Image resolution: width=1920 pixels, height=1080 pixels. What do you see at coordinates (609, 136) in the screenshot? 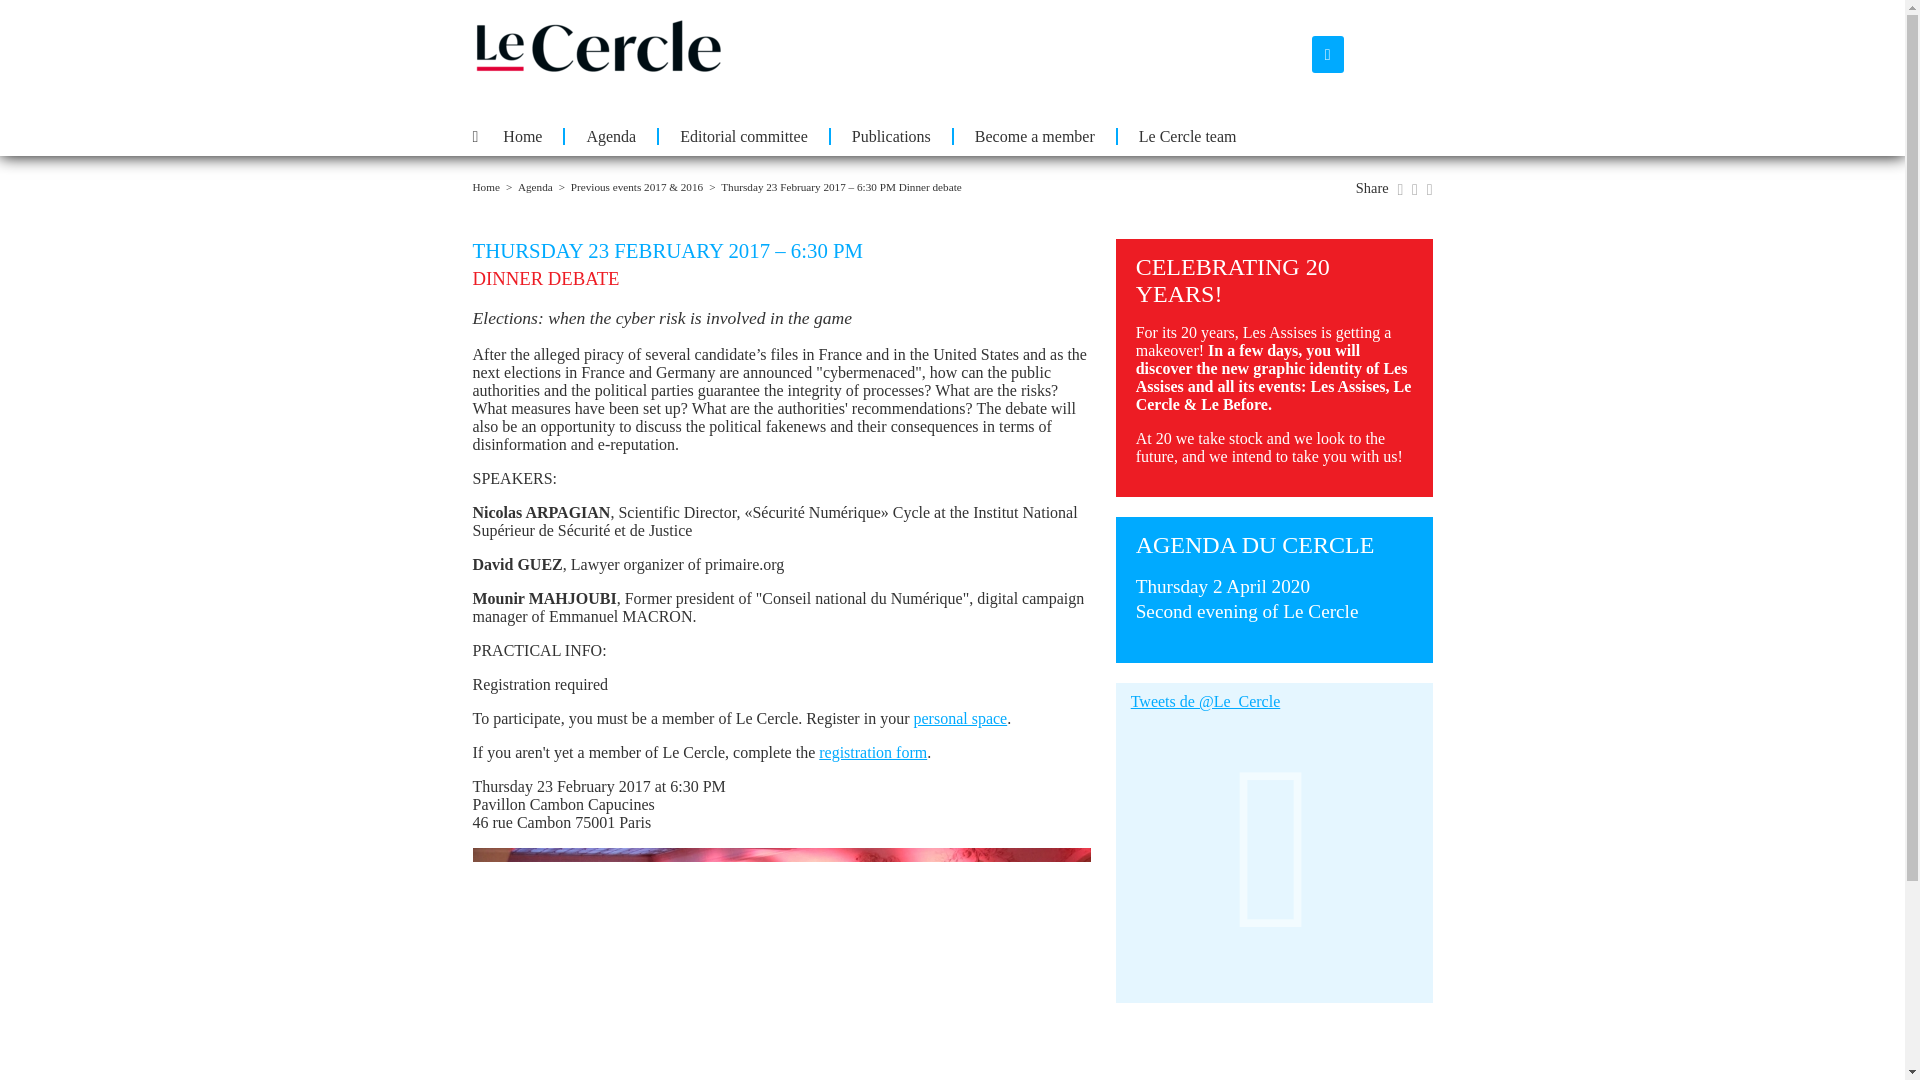
I see `Agenda` at bounding box center [609, 136].